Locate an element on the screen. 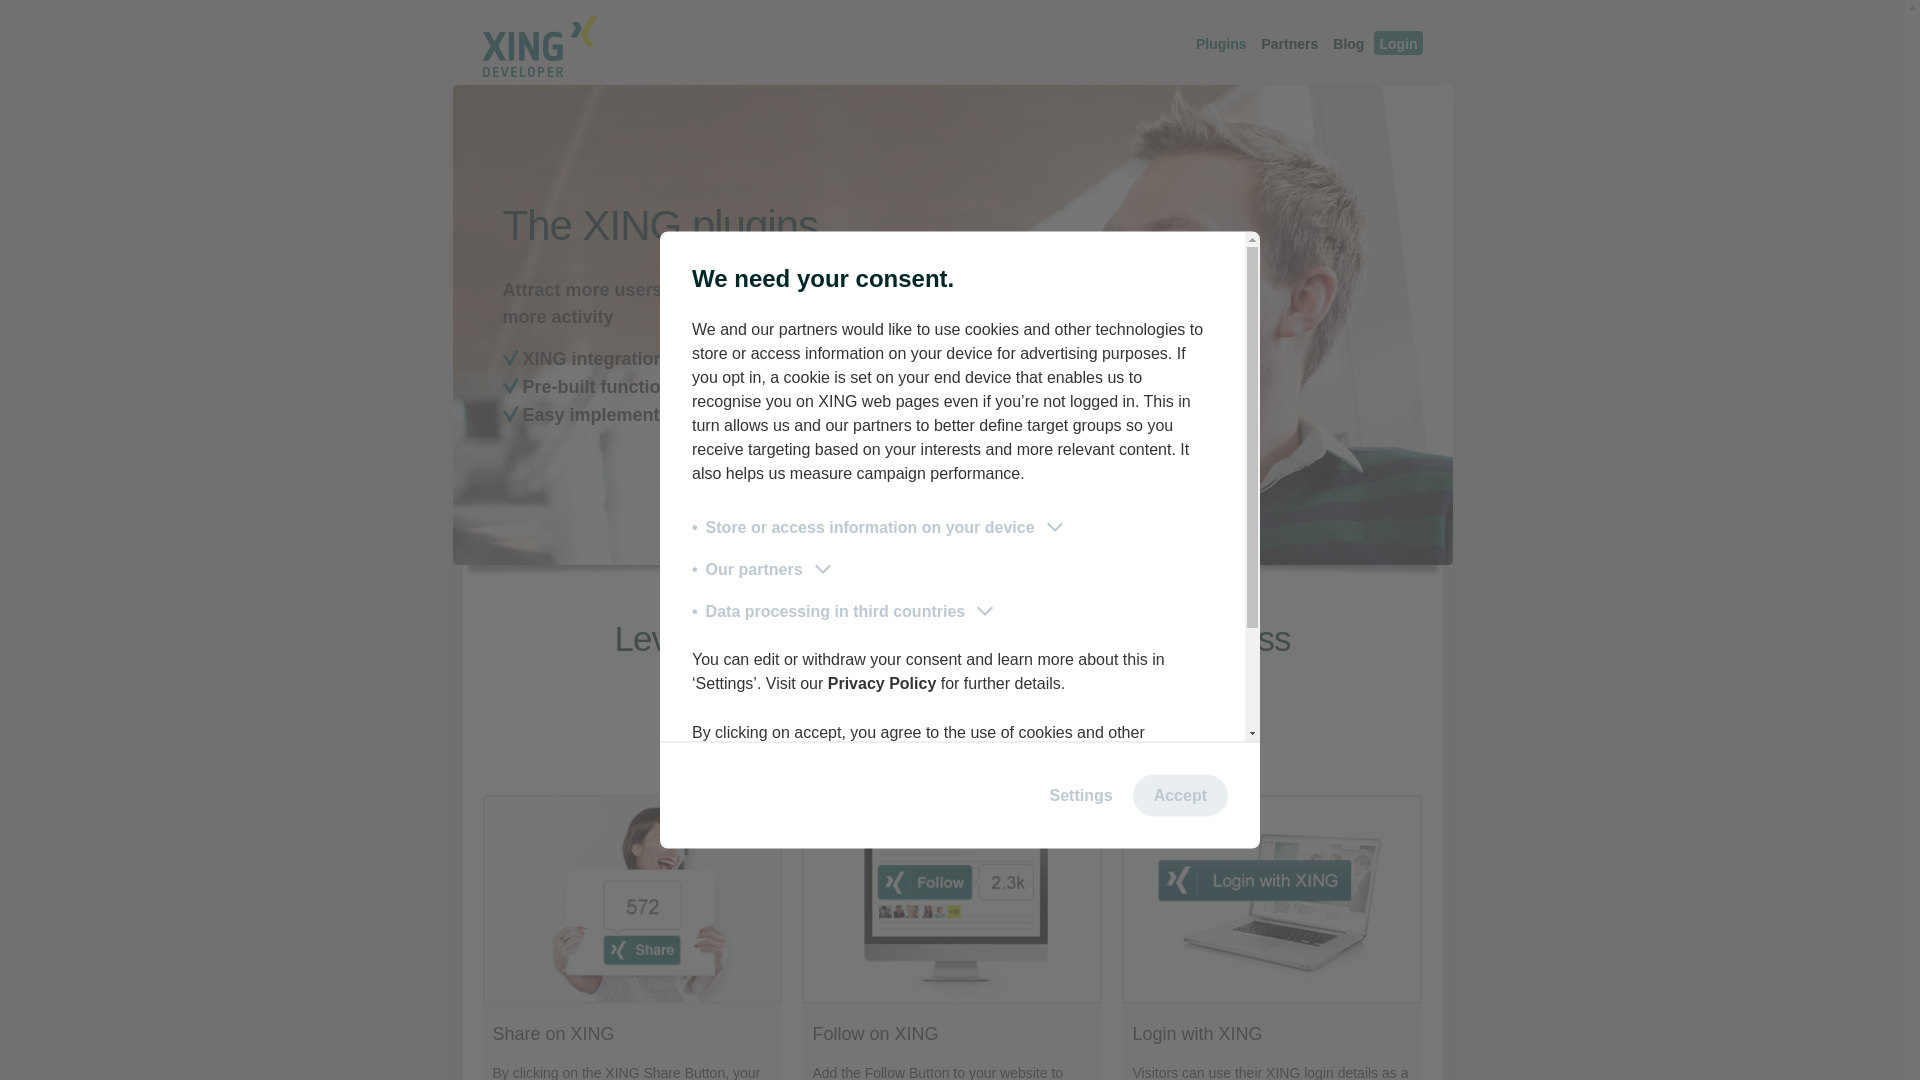 This screenshot has height=1080, width=1920. Login is located at coordinates (1398, 43).